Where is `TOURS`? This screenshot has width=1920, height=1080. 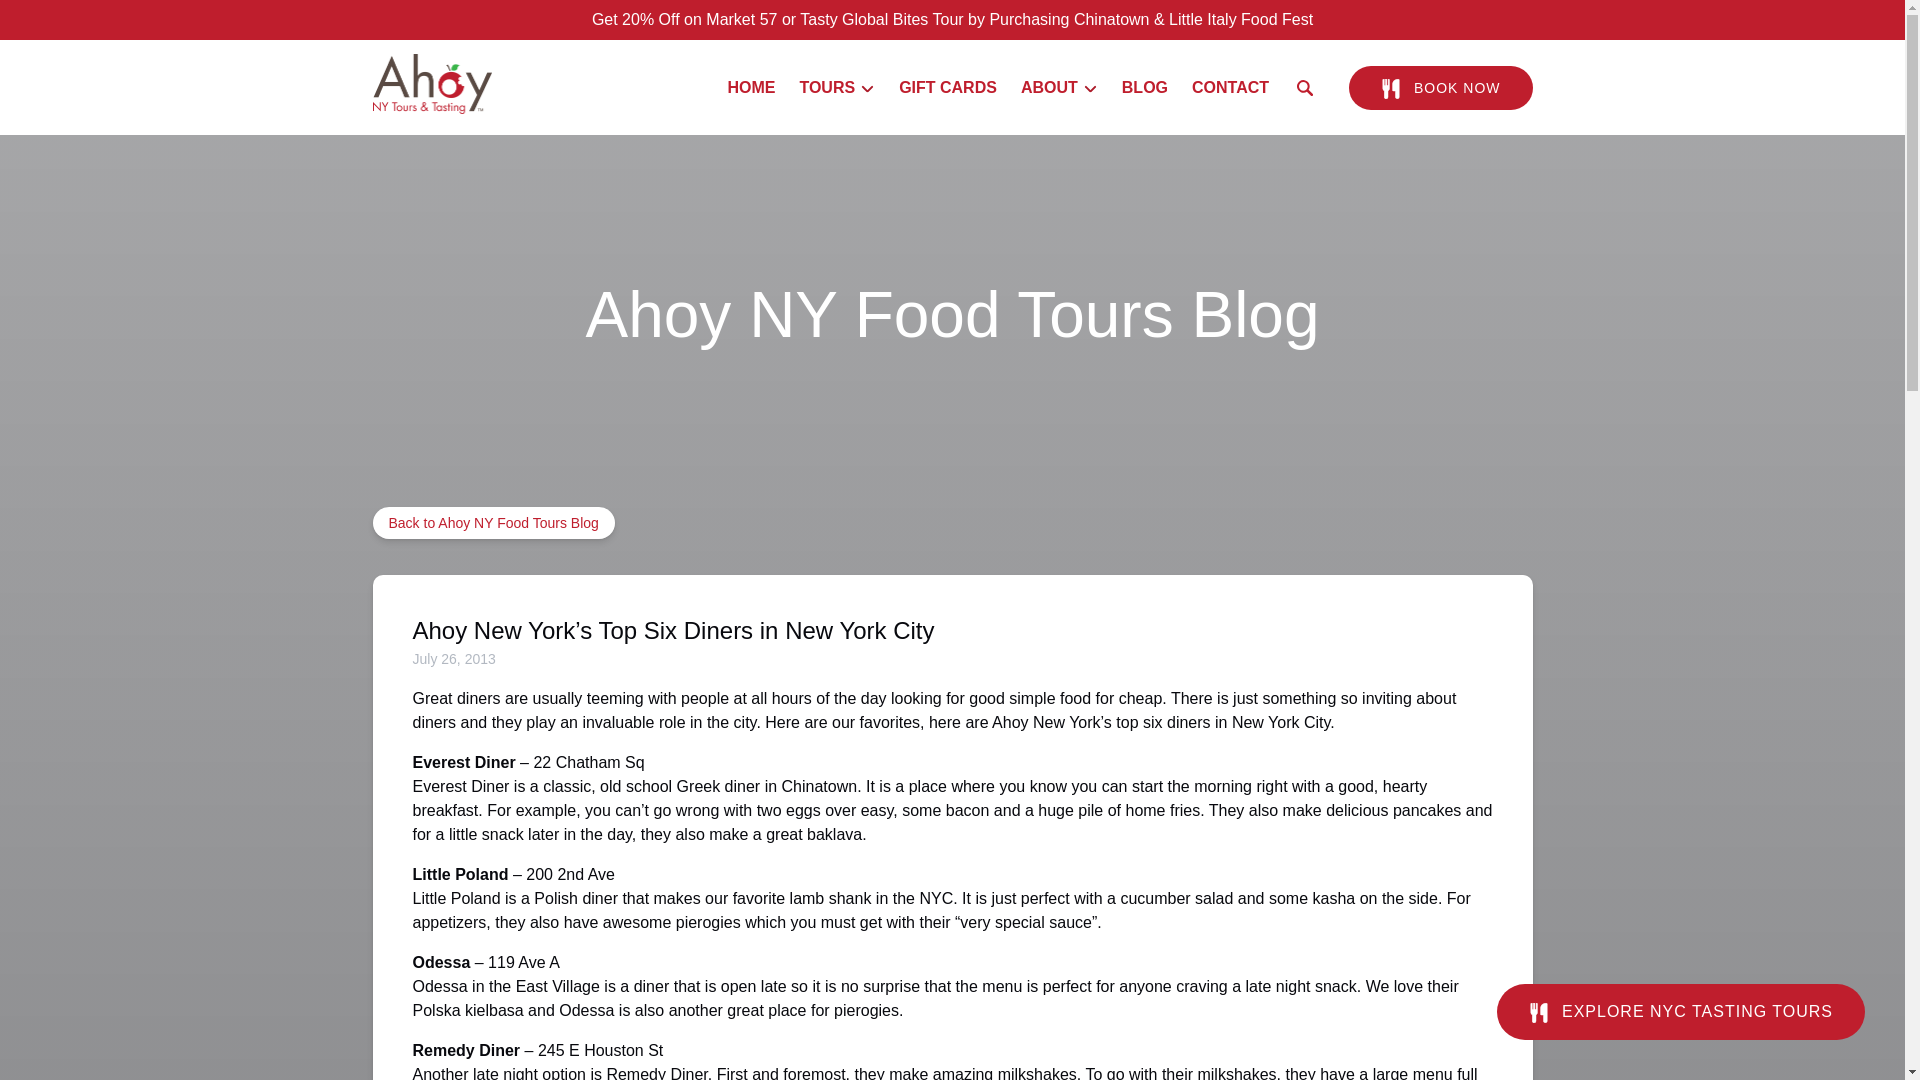
TOURS is located at coordinates (837, 88).